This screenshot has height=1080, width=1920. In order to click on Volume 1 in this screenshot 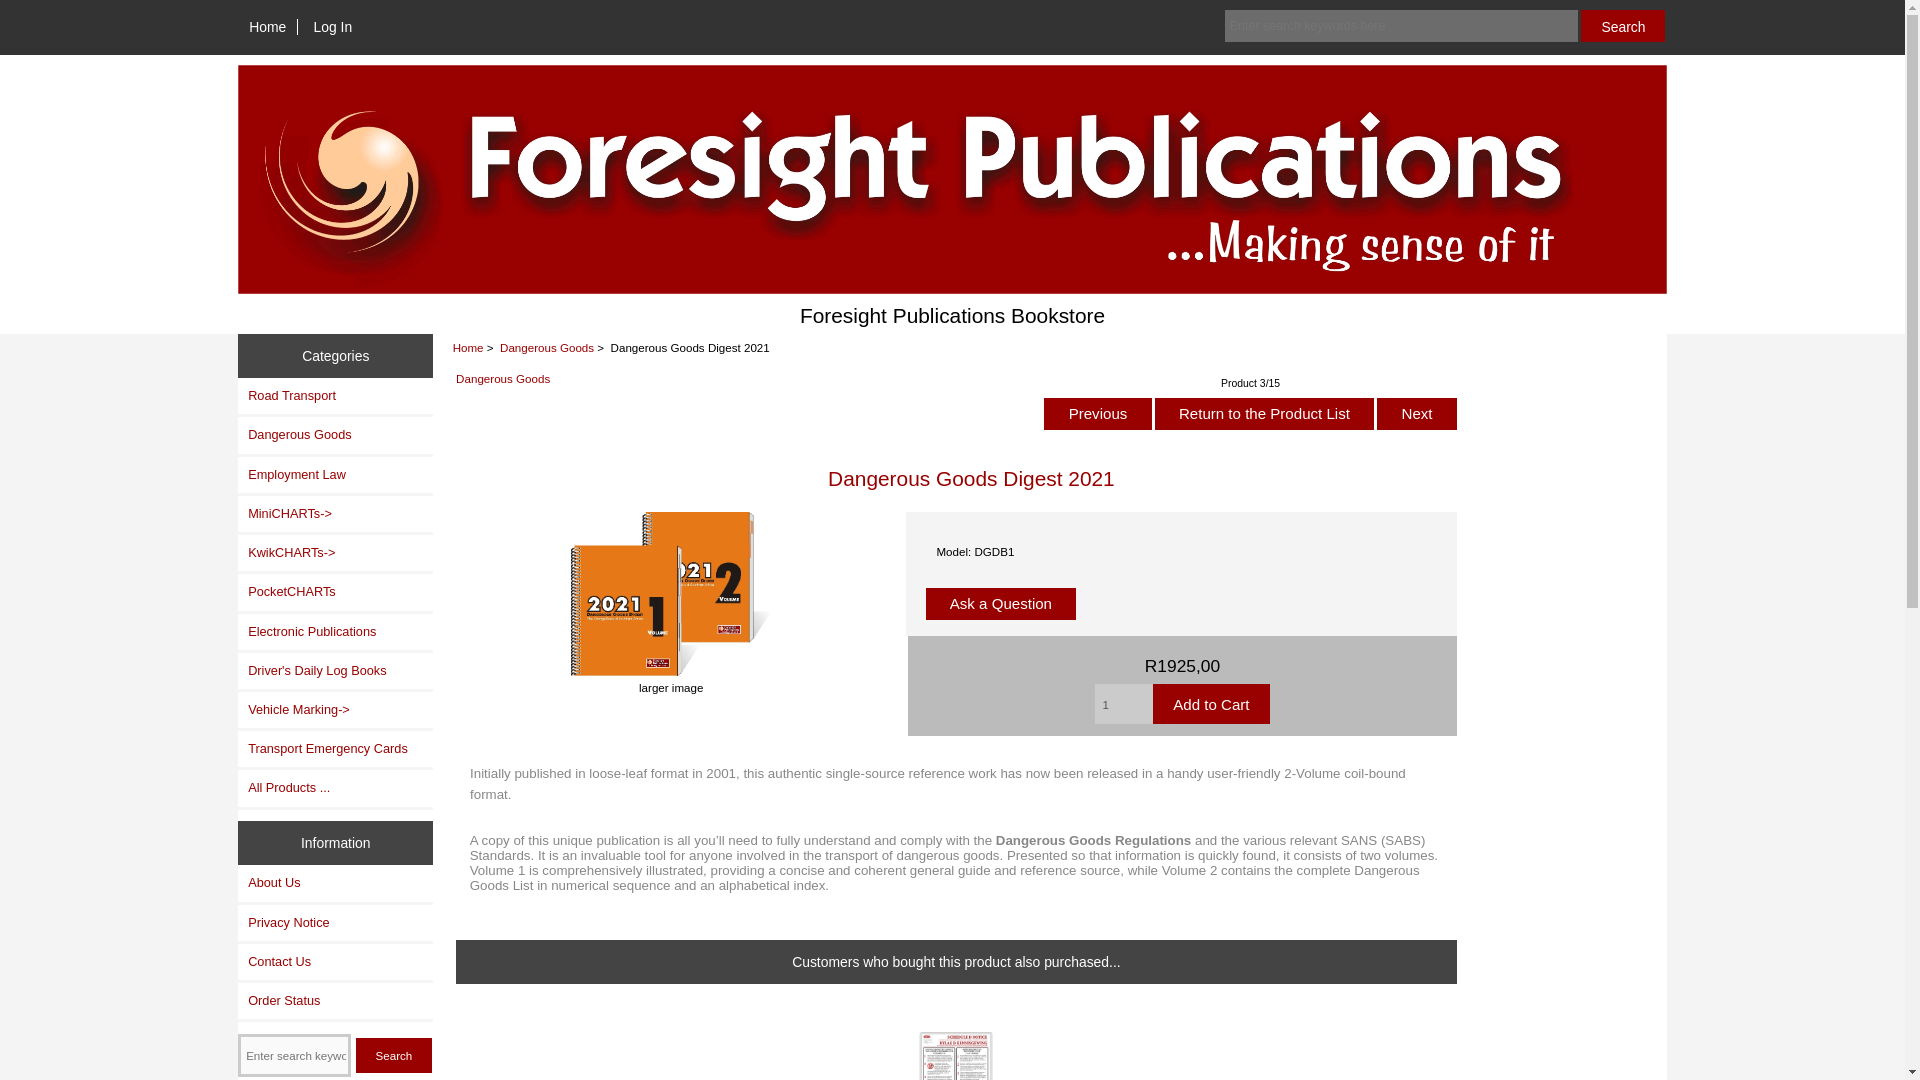, I will do `click(498, 870)`.